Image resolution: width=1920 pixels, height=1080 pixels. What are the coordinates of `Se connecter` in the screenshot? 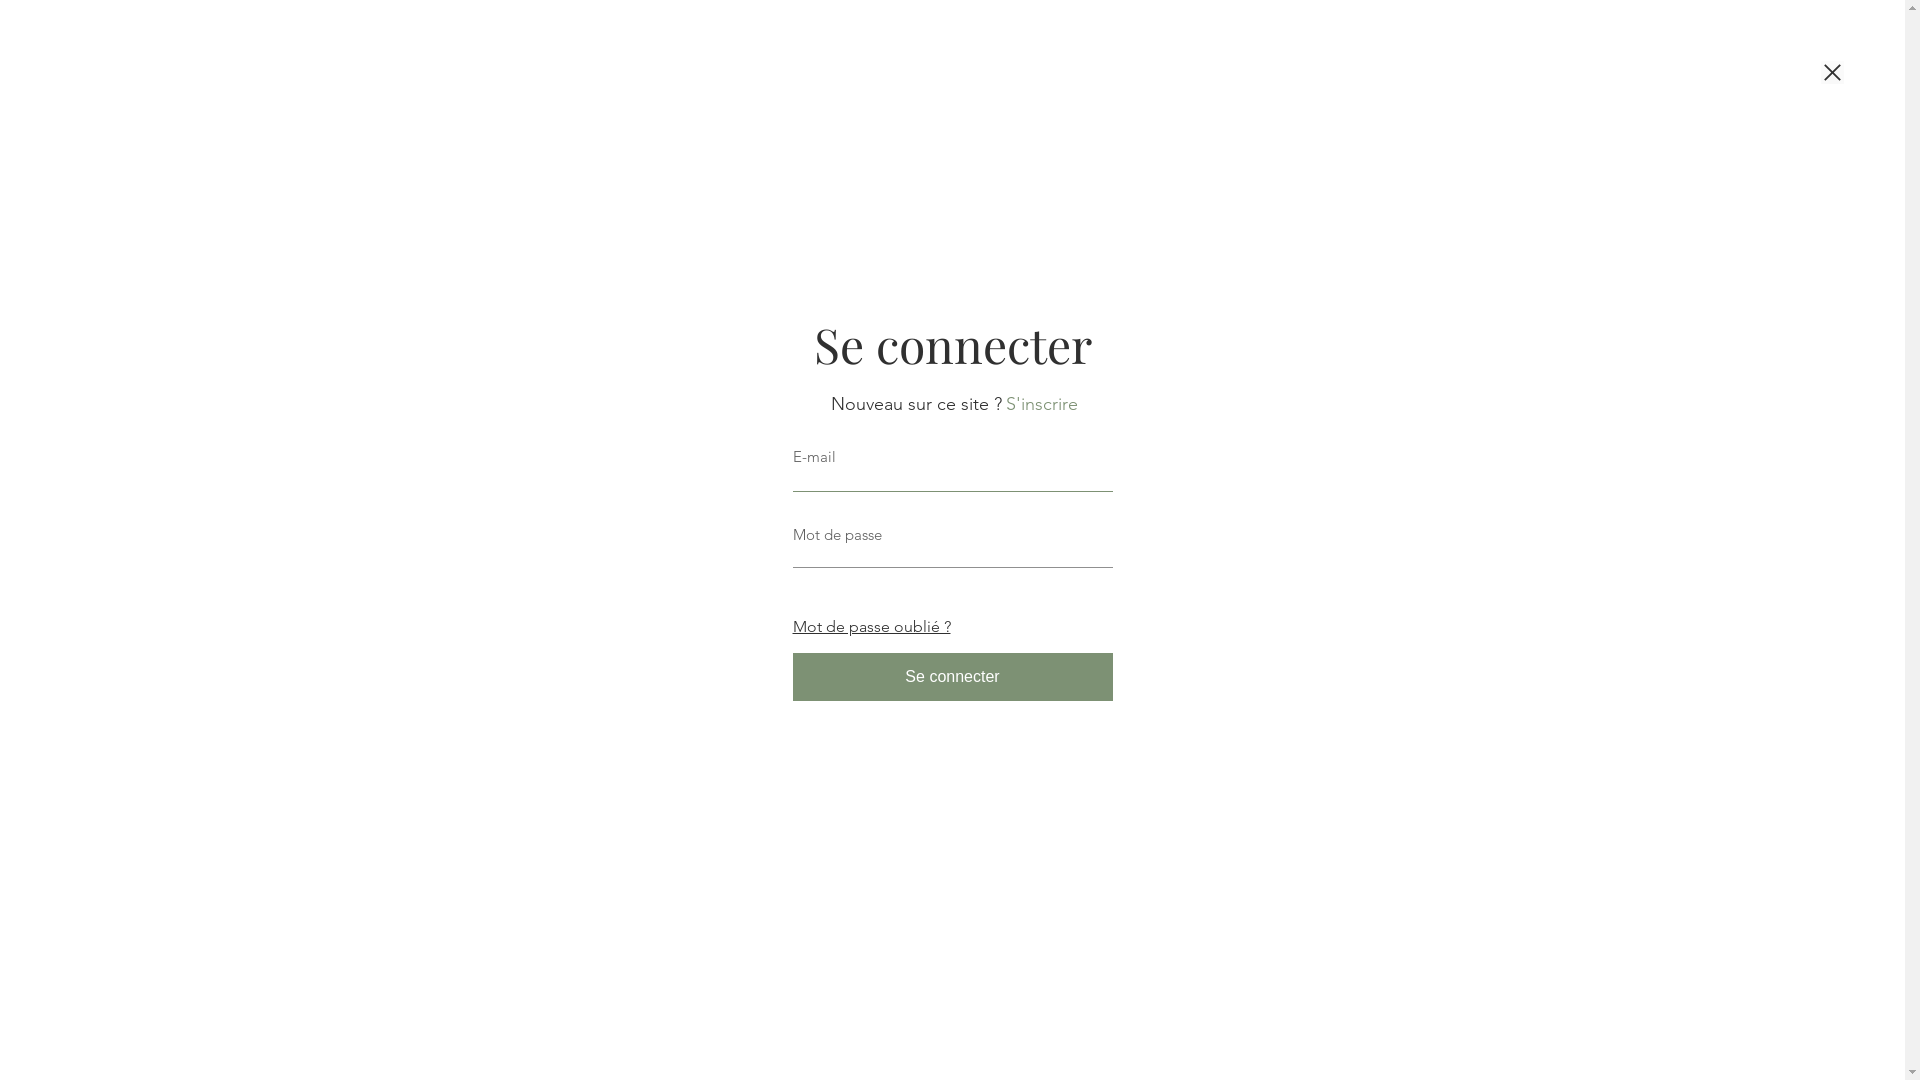 It's located at (952, 677).